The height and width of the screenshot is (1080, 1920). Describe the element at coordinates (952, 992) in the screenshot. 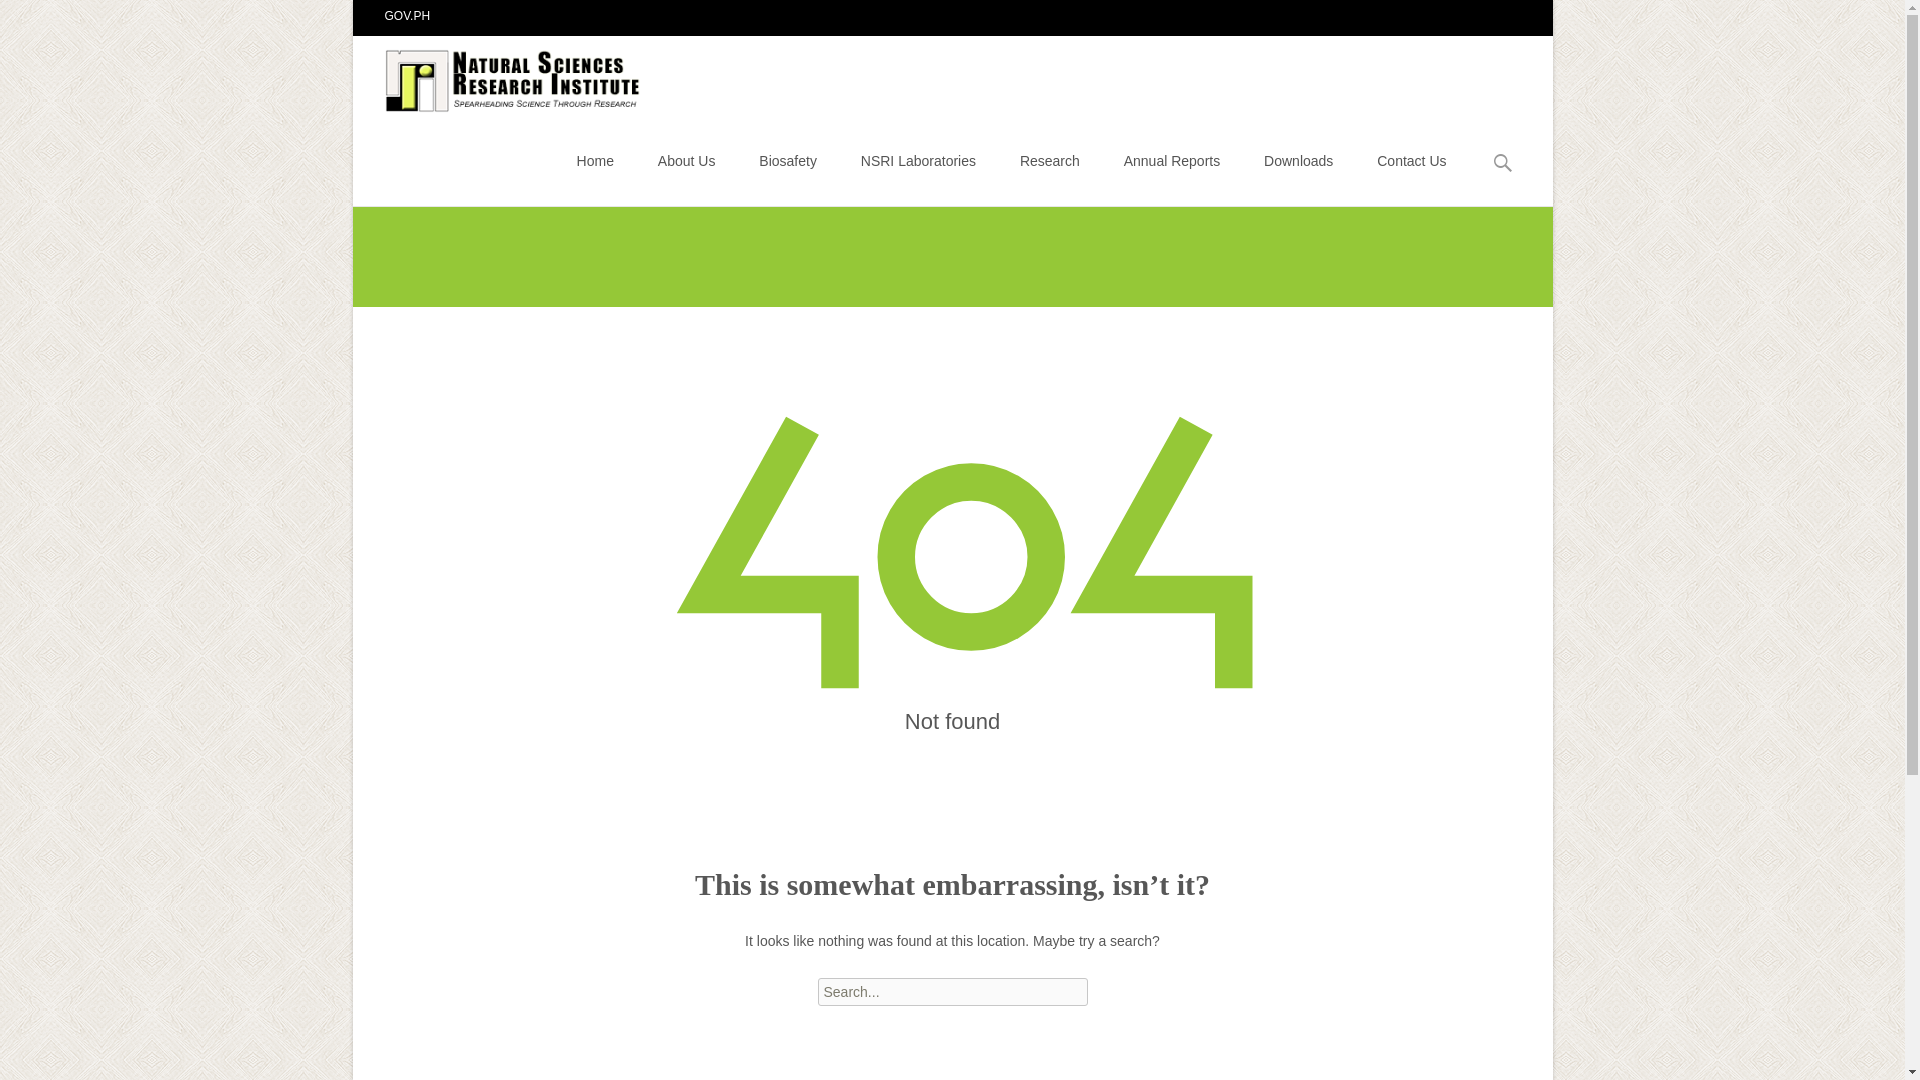

I see `Search for:` at that location.